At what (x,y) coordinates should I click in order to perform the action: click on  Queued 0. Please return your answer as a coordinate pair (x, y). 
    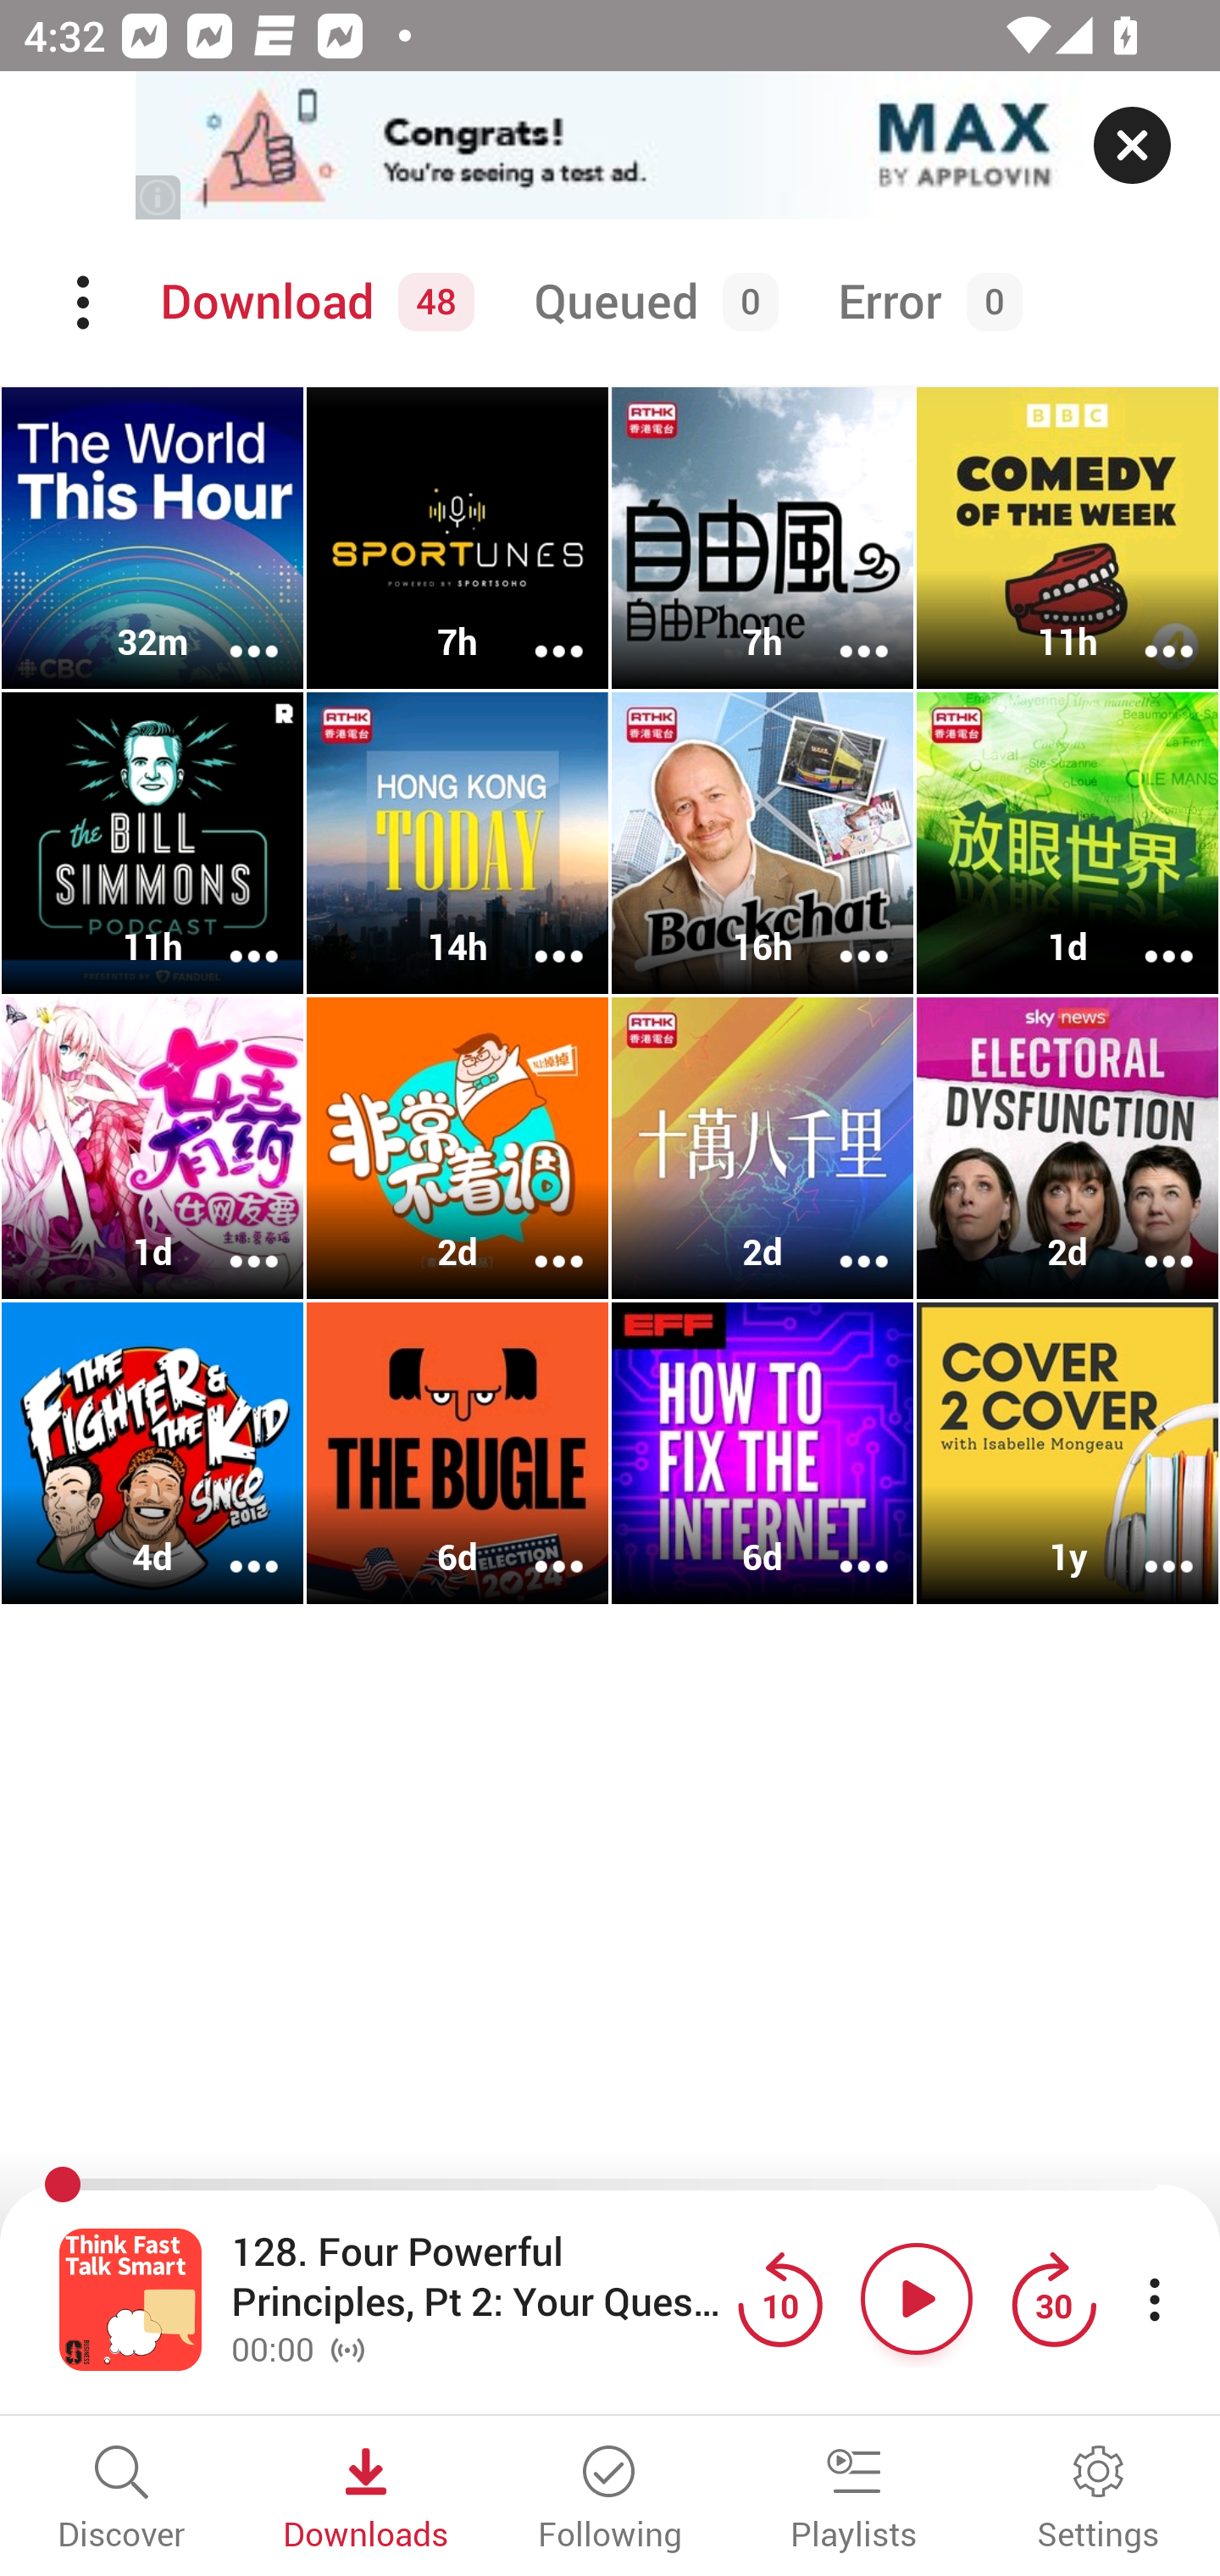
    Looking at the image, I should click on (650, 303).